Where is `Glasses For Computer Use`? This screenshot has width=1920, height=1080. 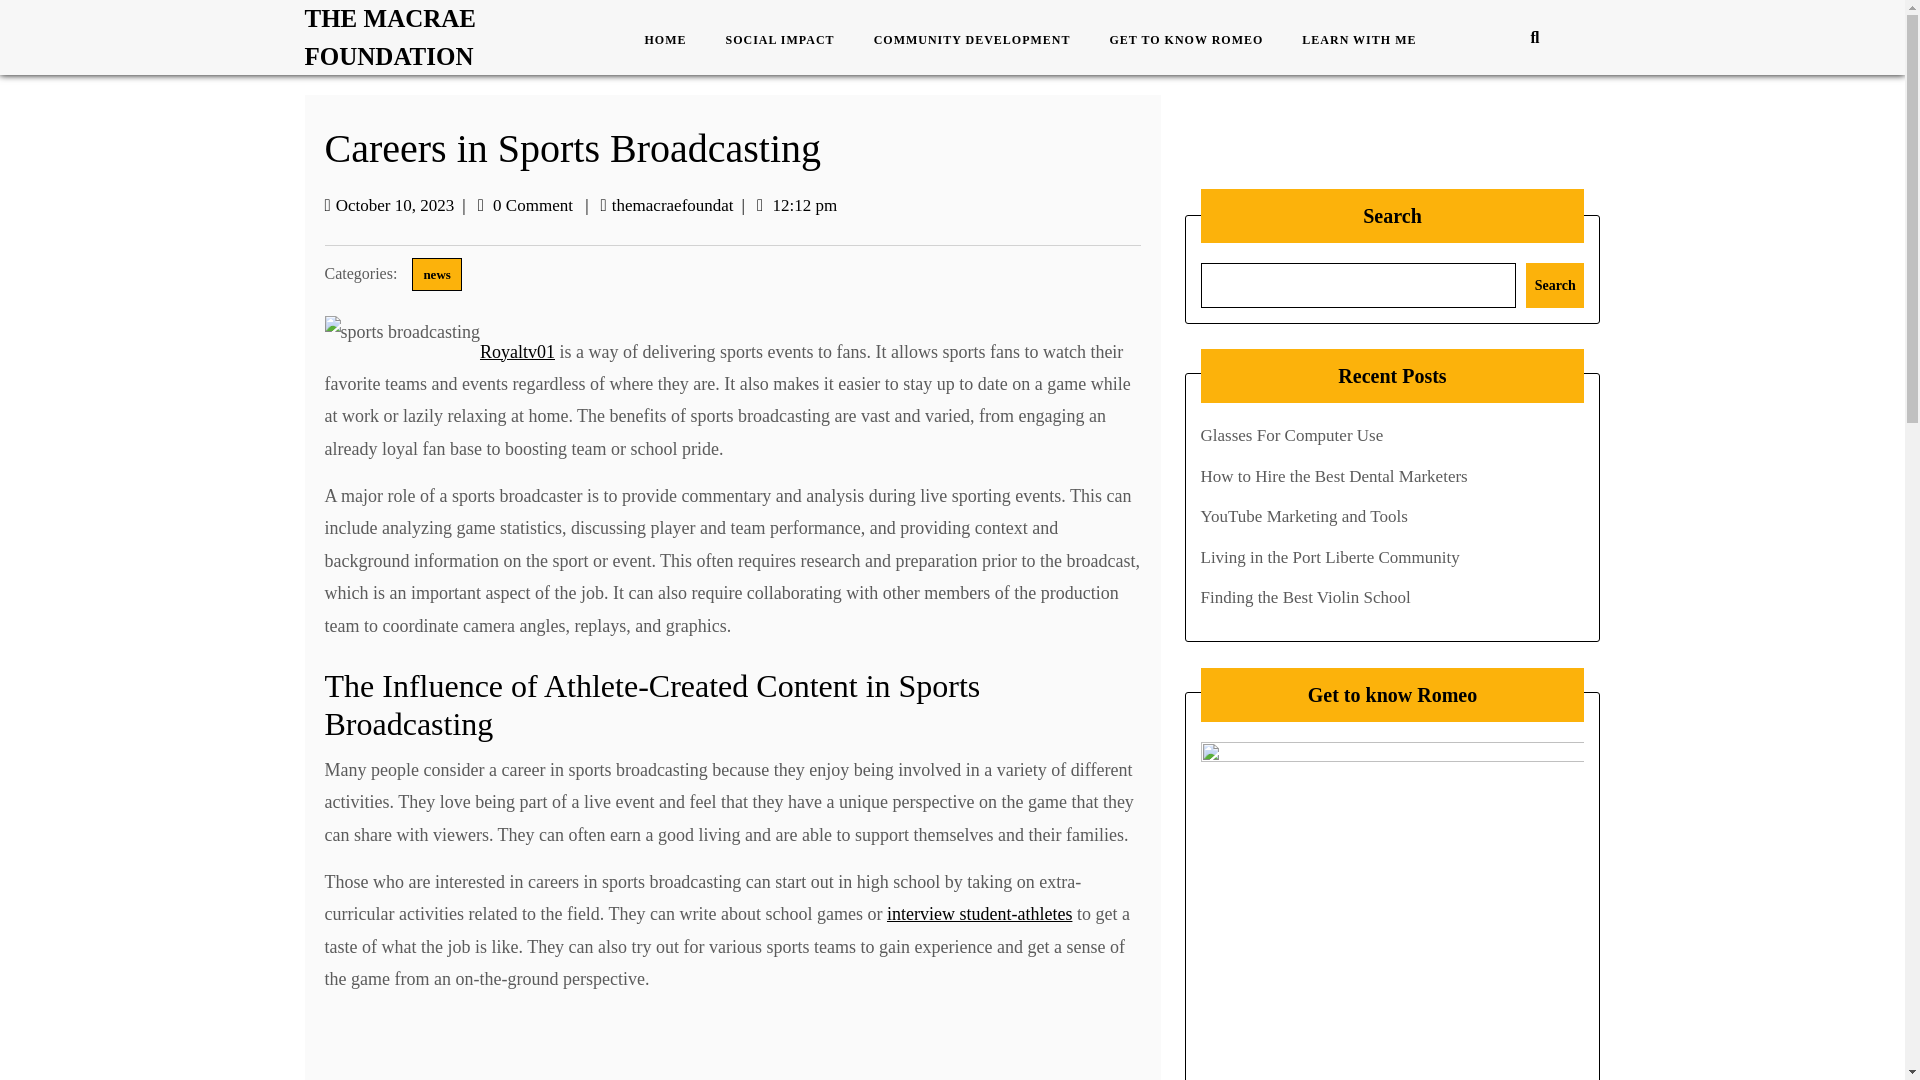 Glasses For Computer Use is located at coordinates (1291, 434).